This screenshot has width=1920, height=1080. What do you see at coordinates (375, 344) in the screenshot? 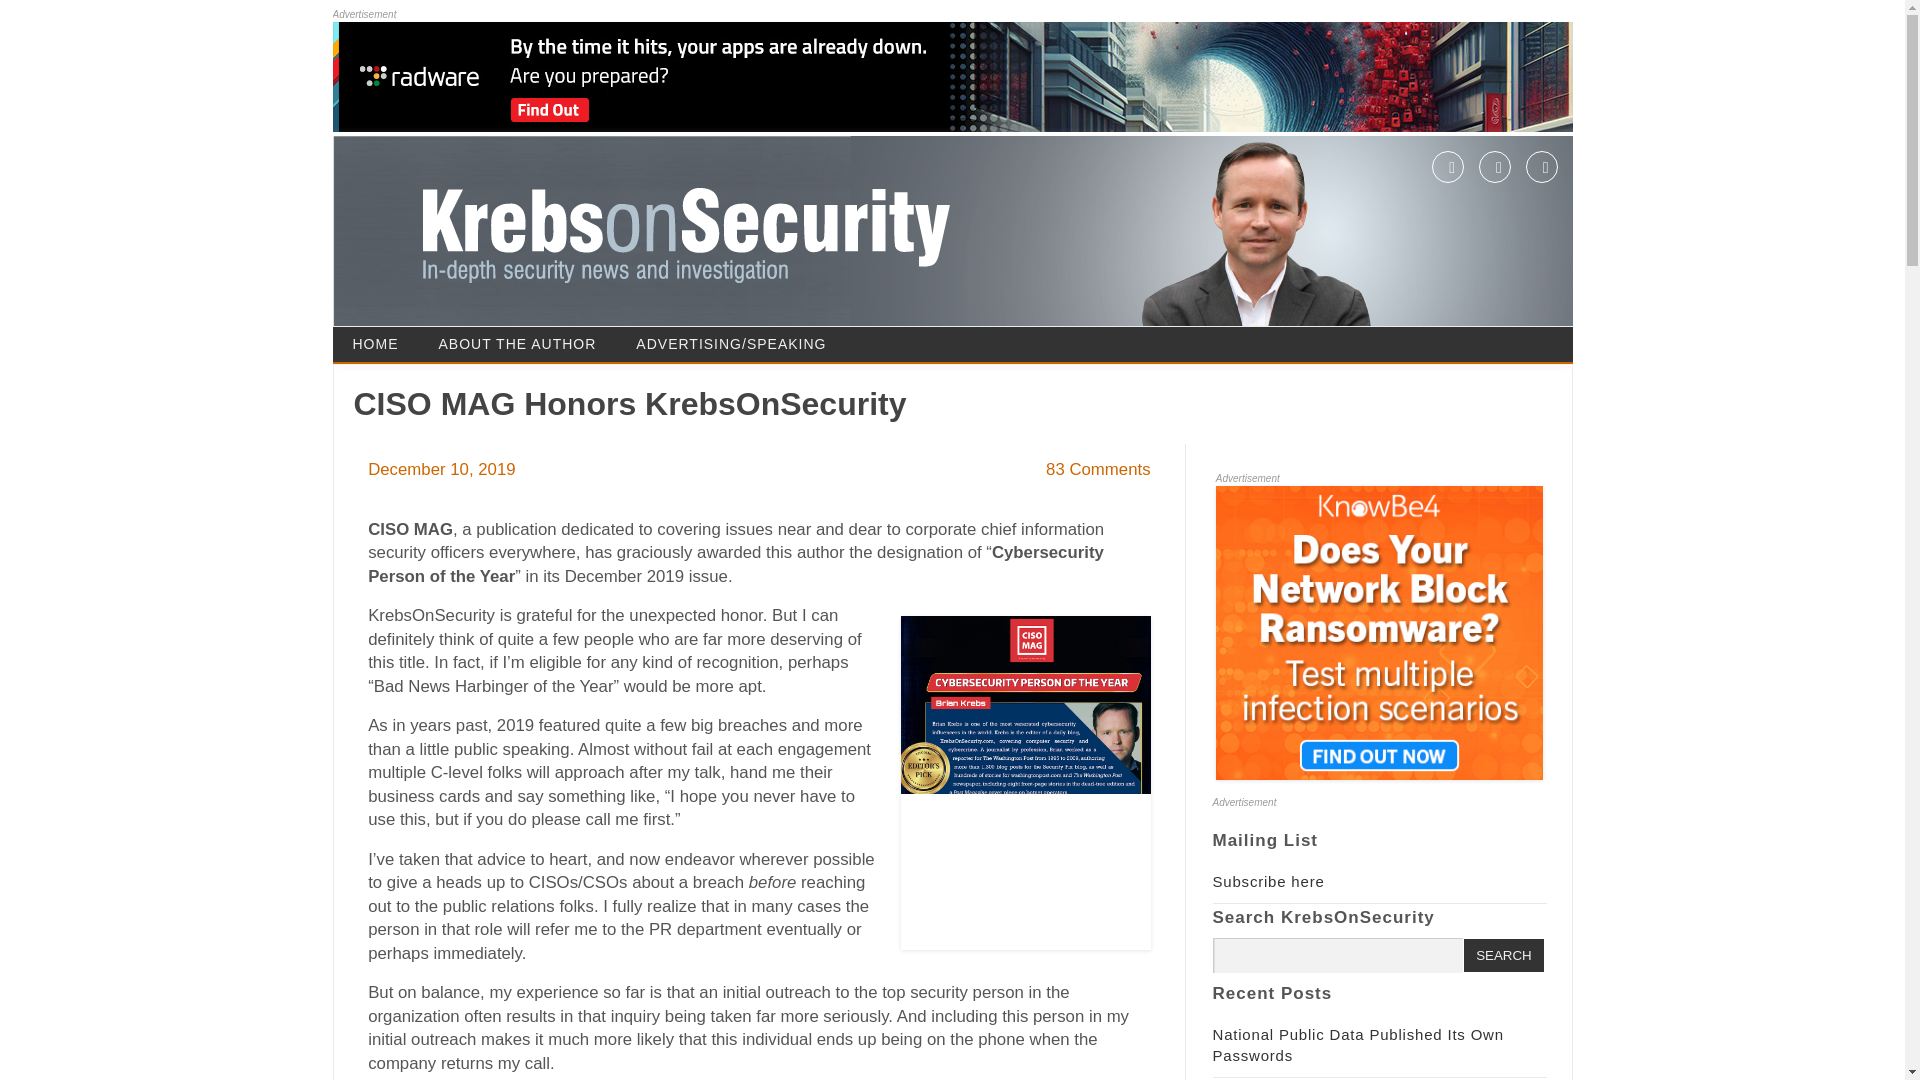
I see `HOME` at bounding box center [375, 344].